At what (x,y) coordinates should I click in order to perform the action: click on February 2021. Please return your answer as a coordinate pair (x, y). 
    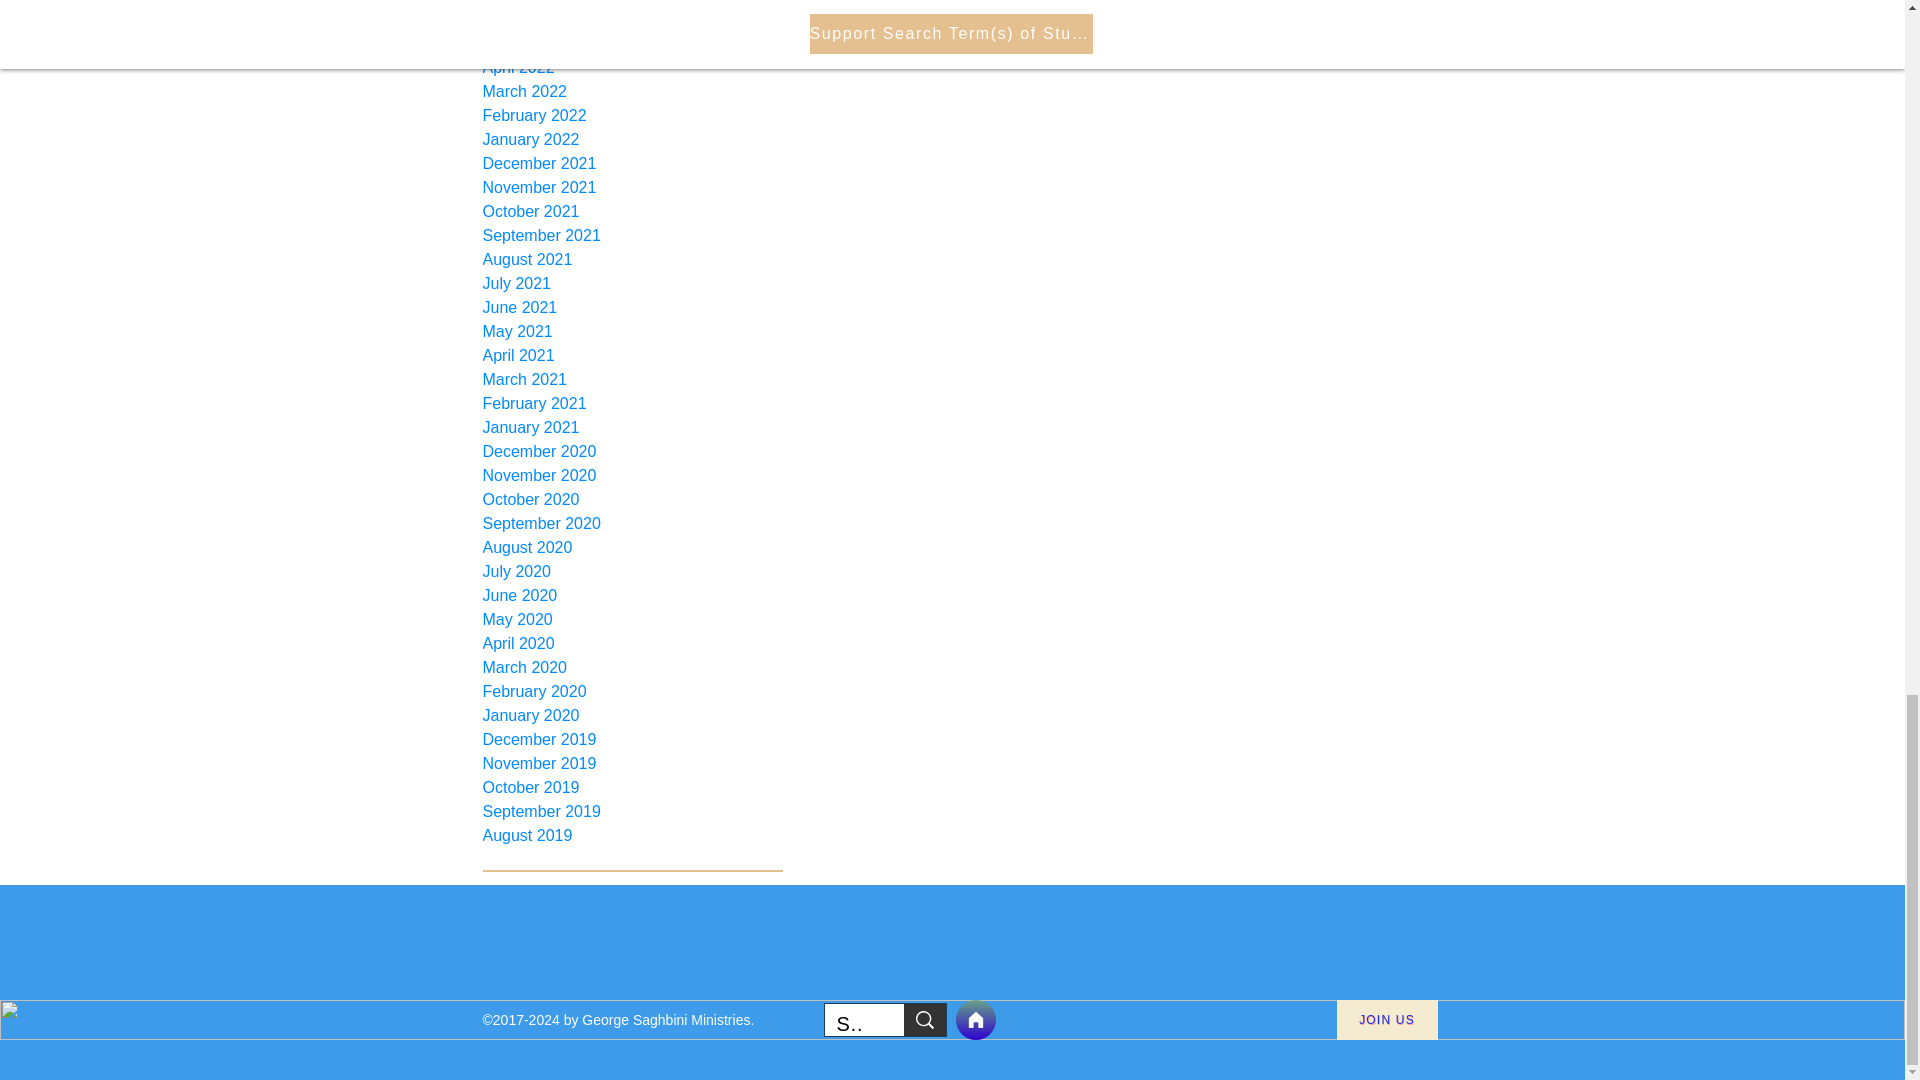
    Looking at the image, I should click on (631, 404).